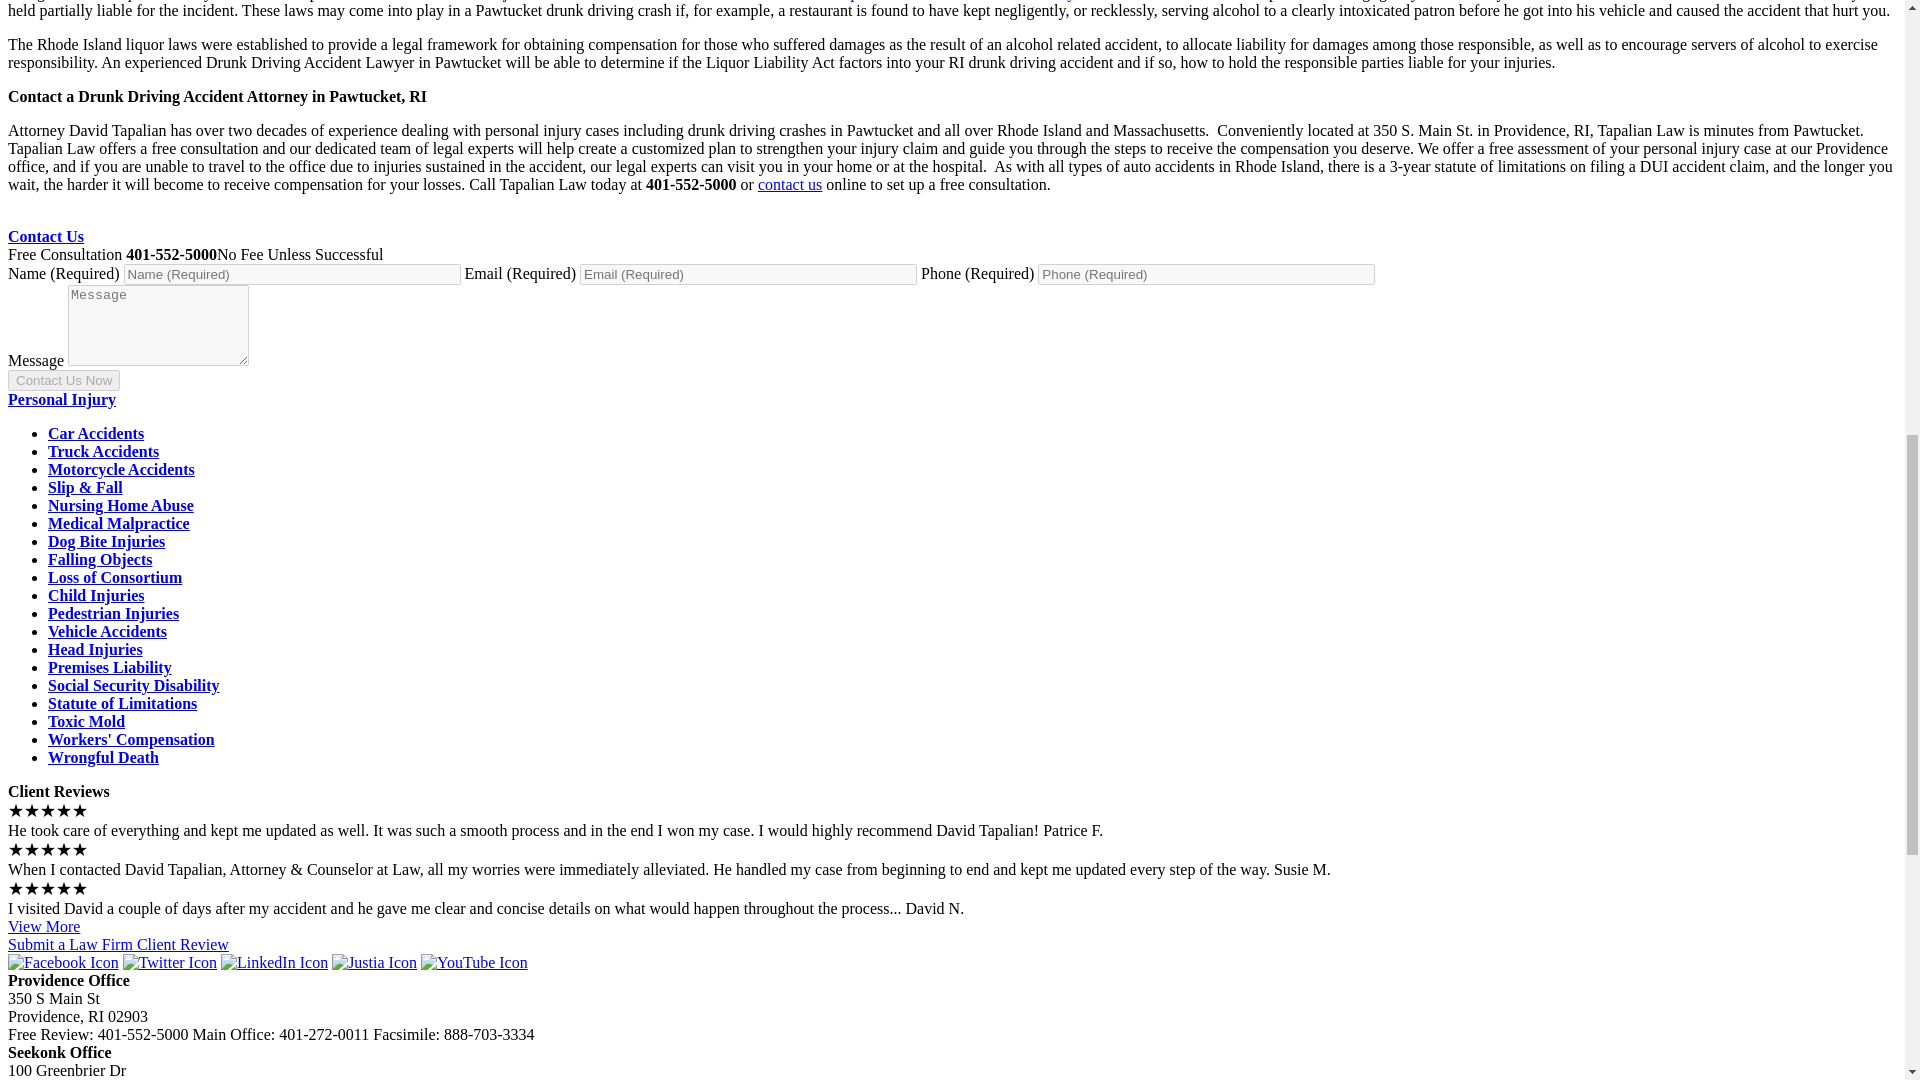 This screenshot has width=1920, height=1080. What do you see at coordinates (274, 962) in the screenshot?
I see `LinkedIn` at bounding box center [274, 962].